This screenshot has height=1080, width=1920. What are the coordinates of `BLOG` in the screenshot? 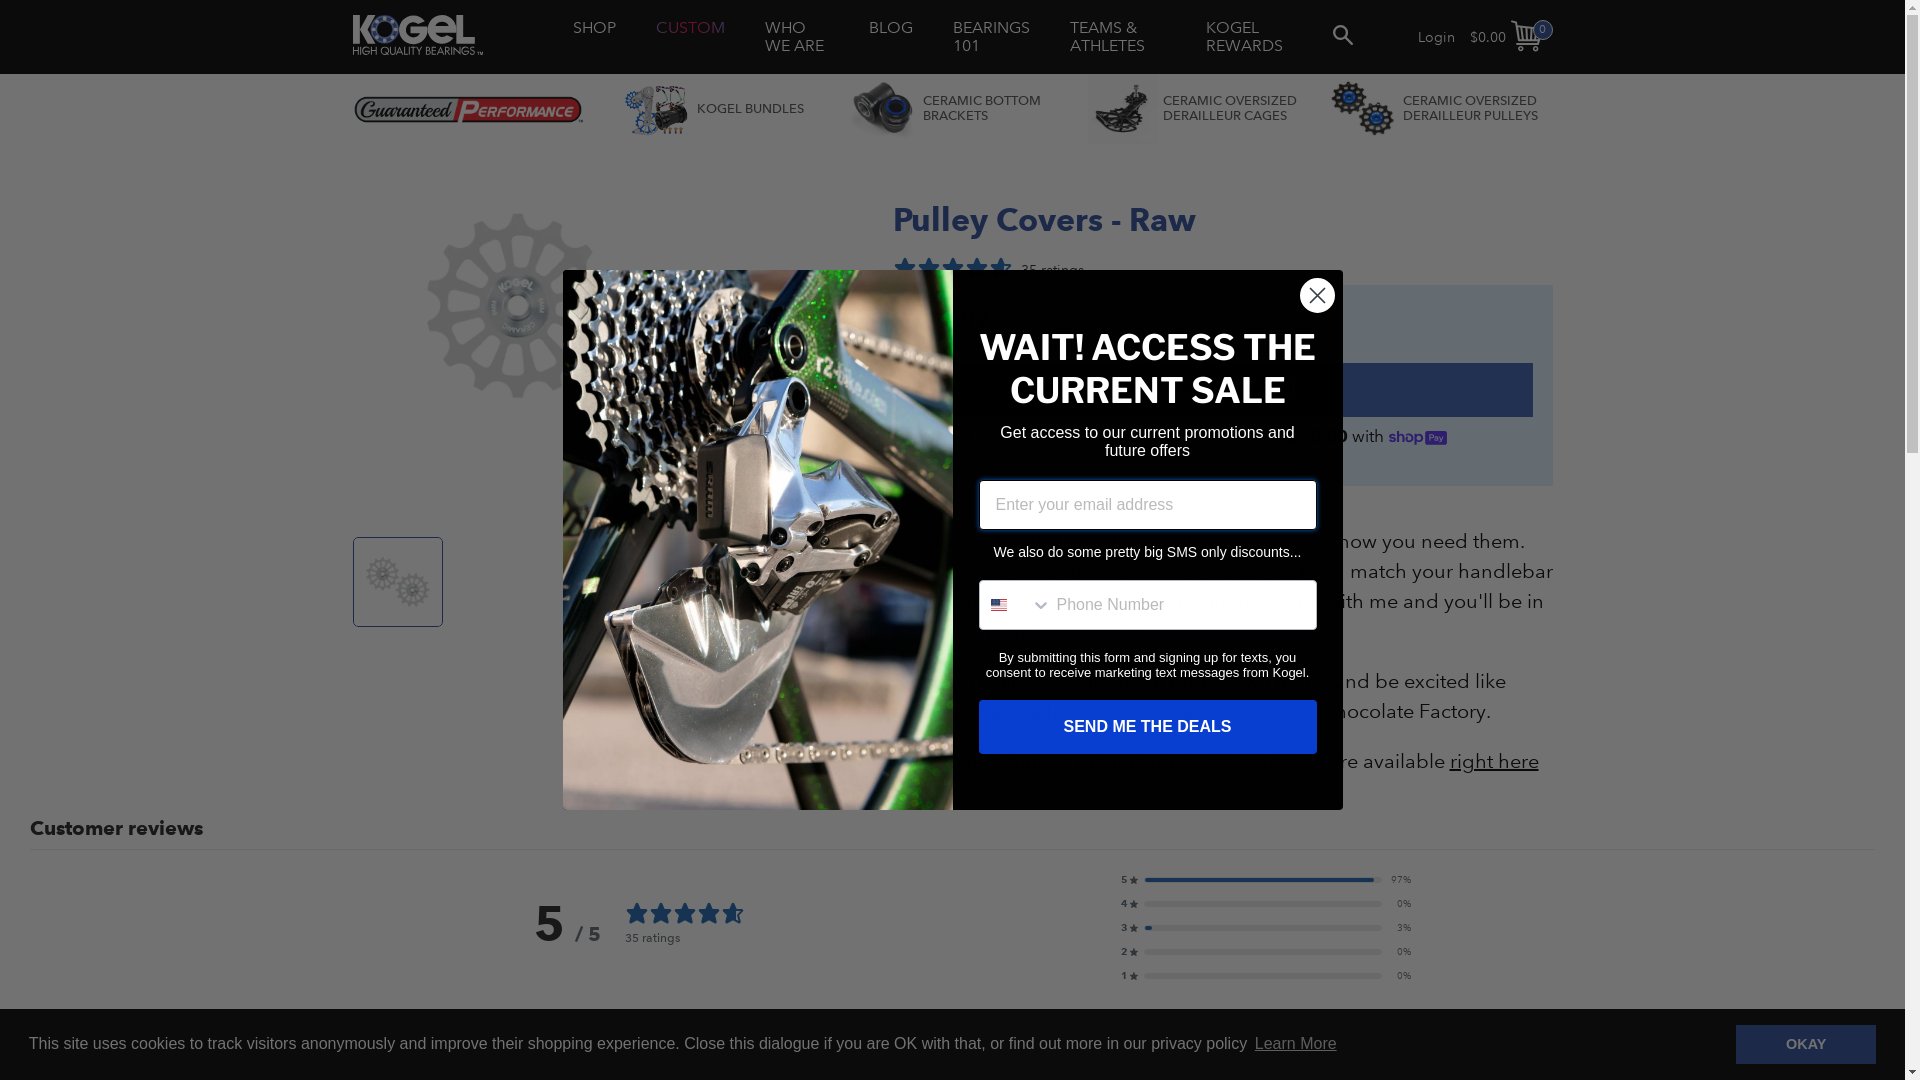 It's located at (891, 28).